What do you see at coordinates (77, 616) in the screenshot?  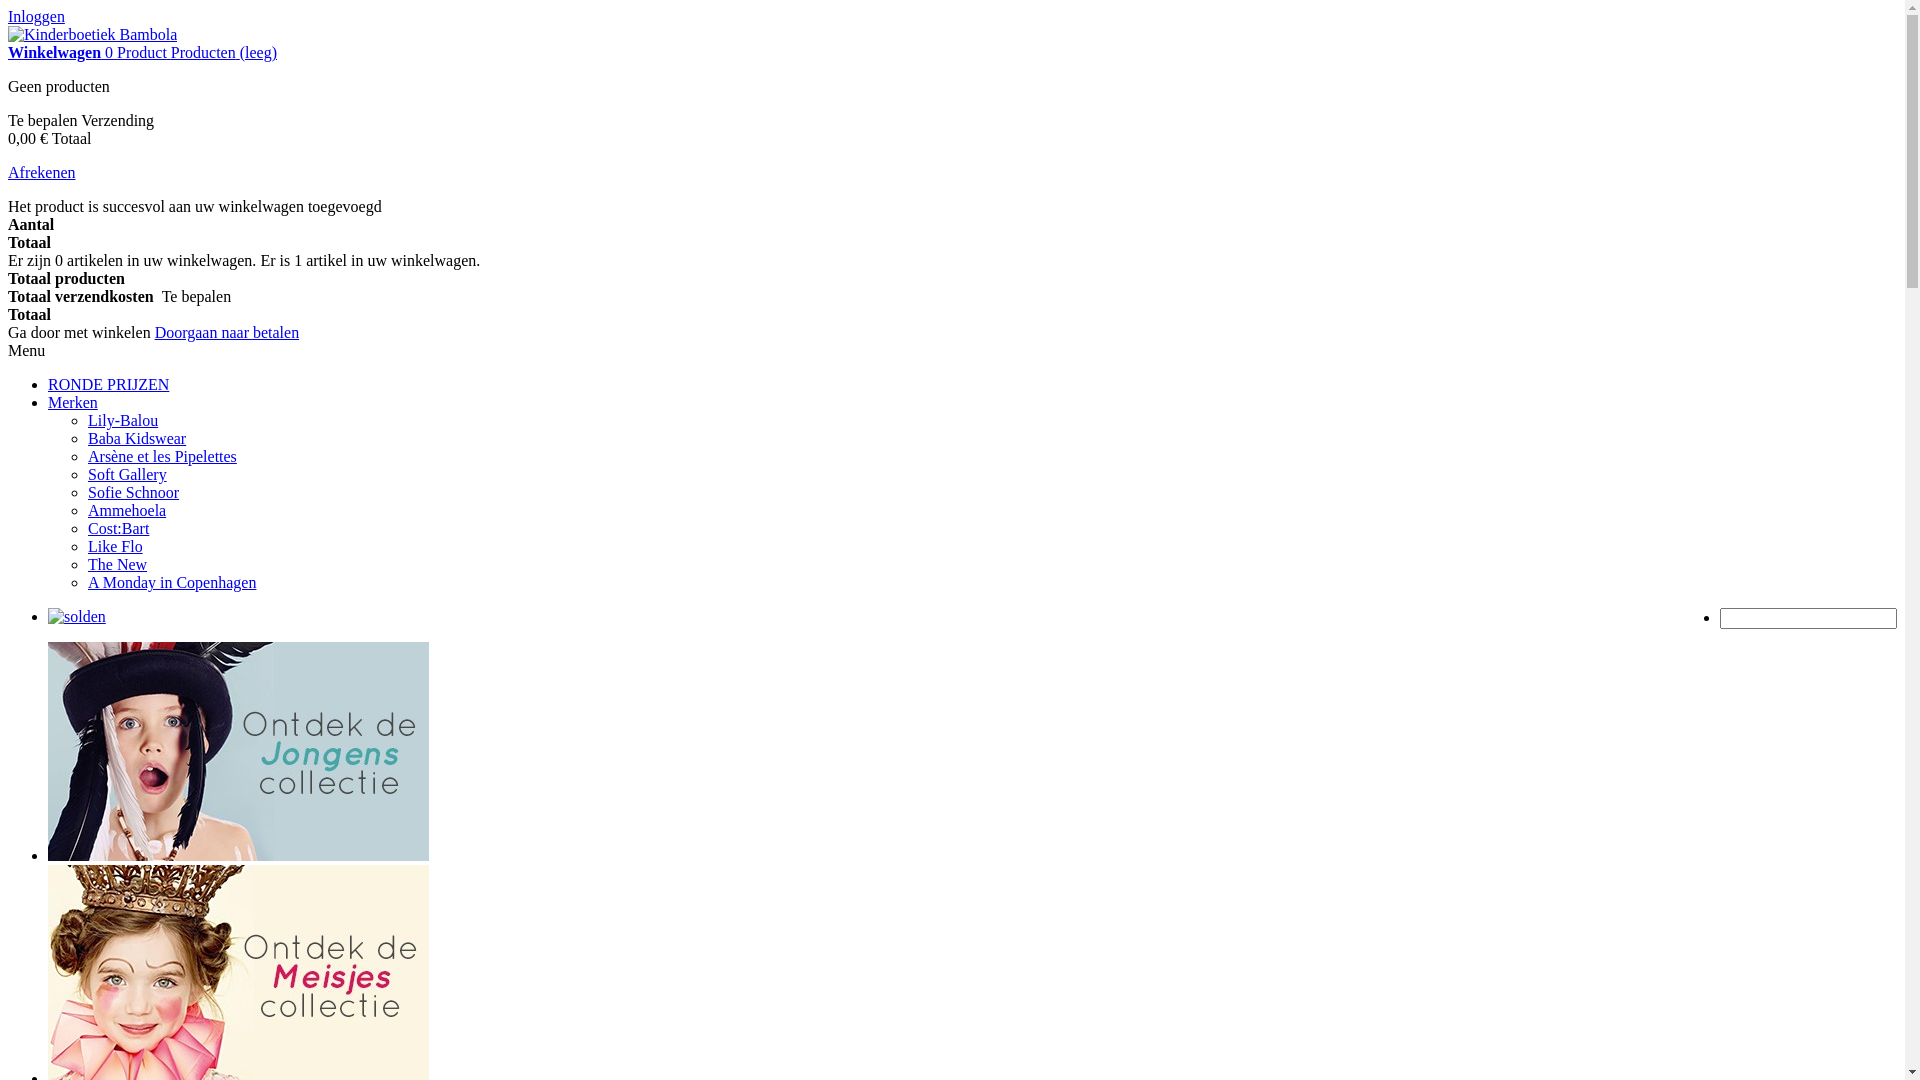 I see `solden` at bounding box center [77, 616].